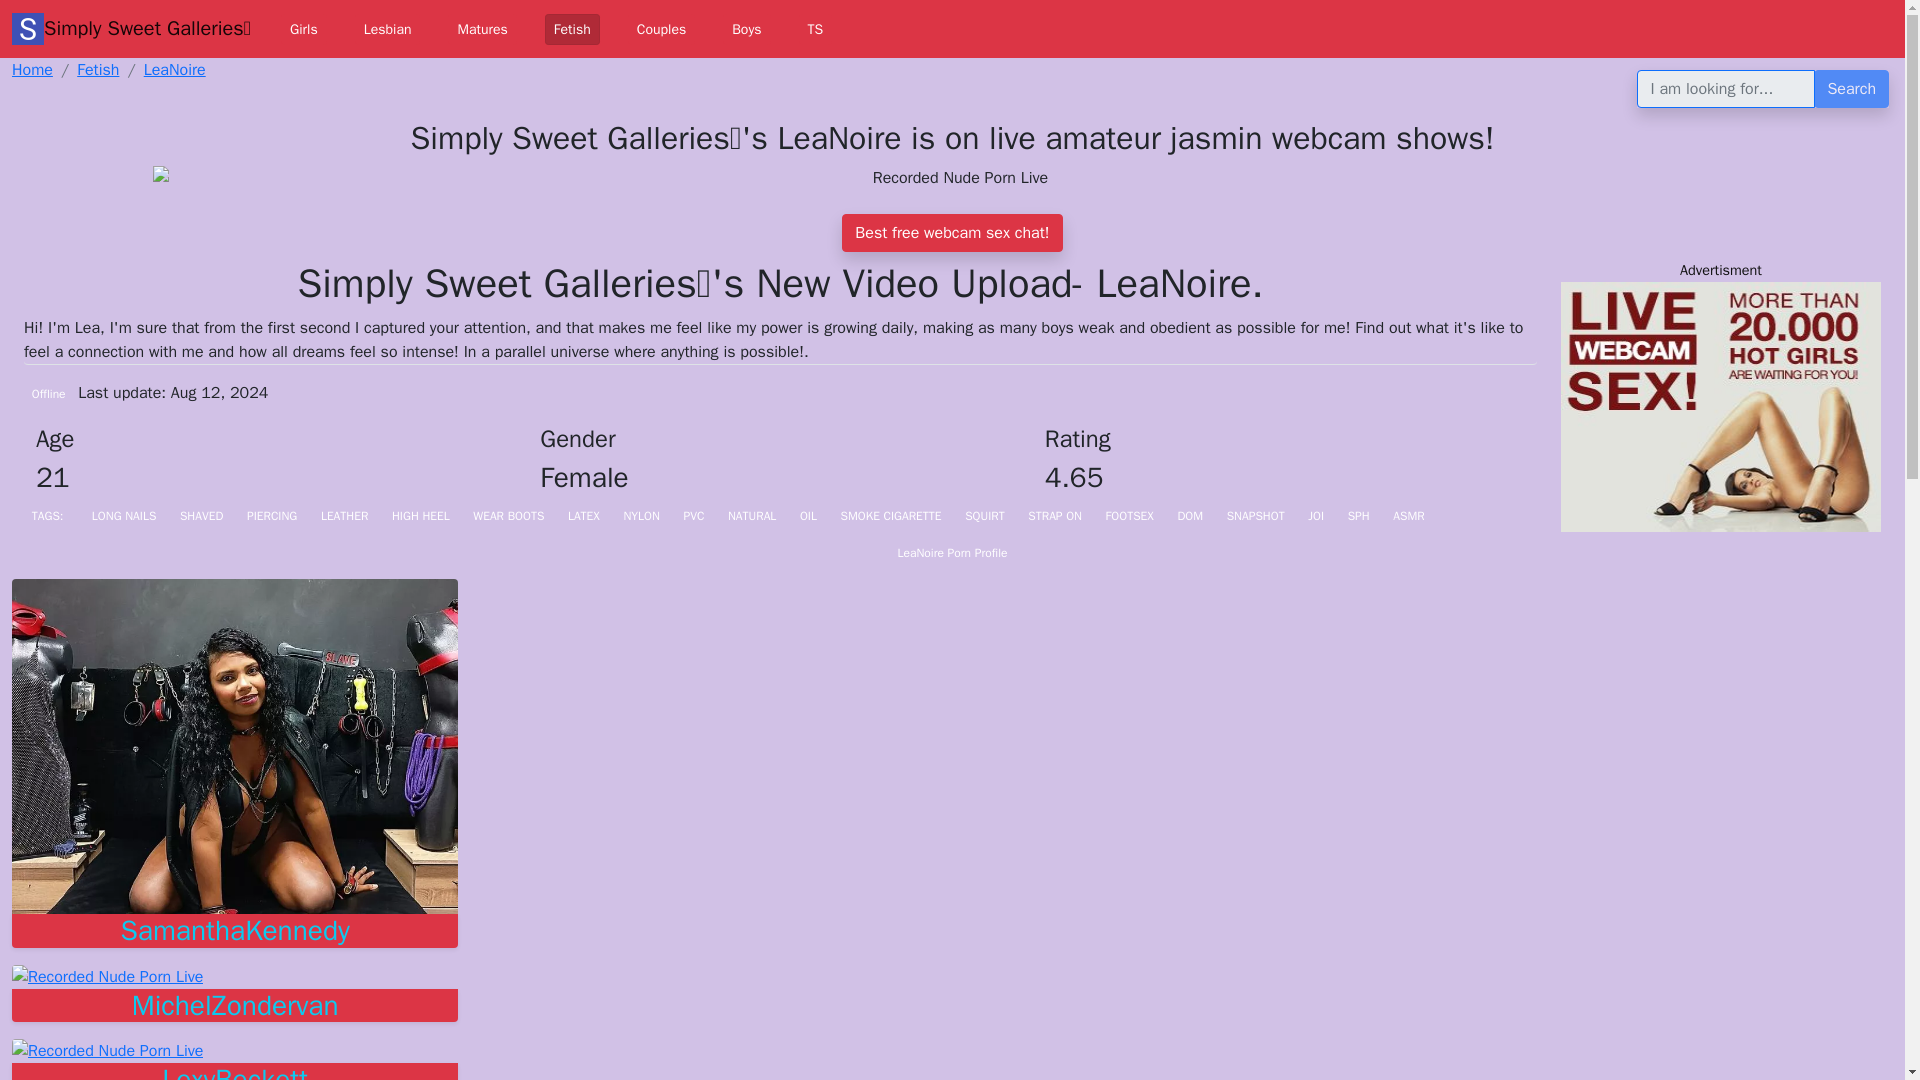  Describe the element at coordinates (572, 30) in the screenshot. I see `Fetish` at that location.